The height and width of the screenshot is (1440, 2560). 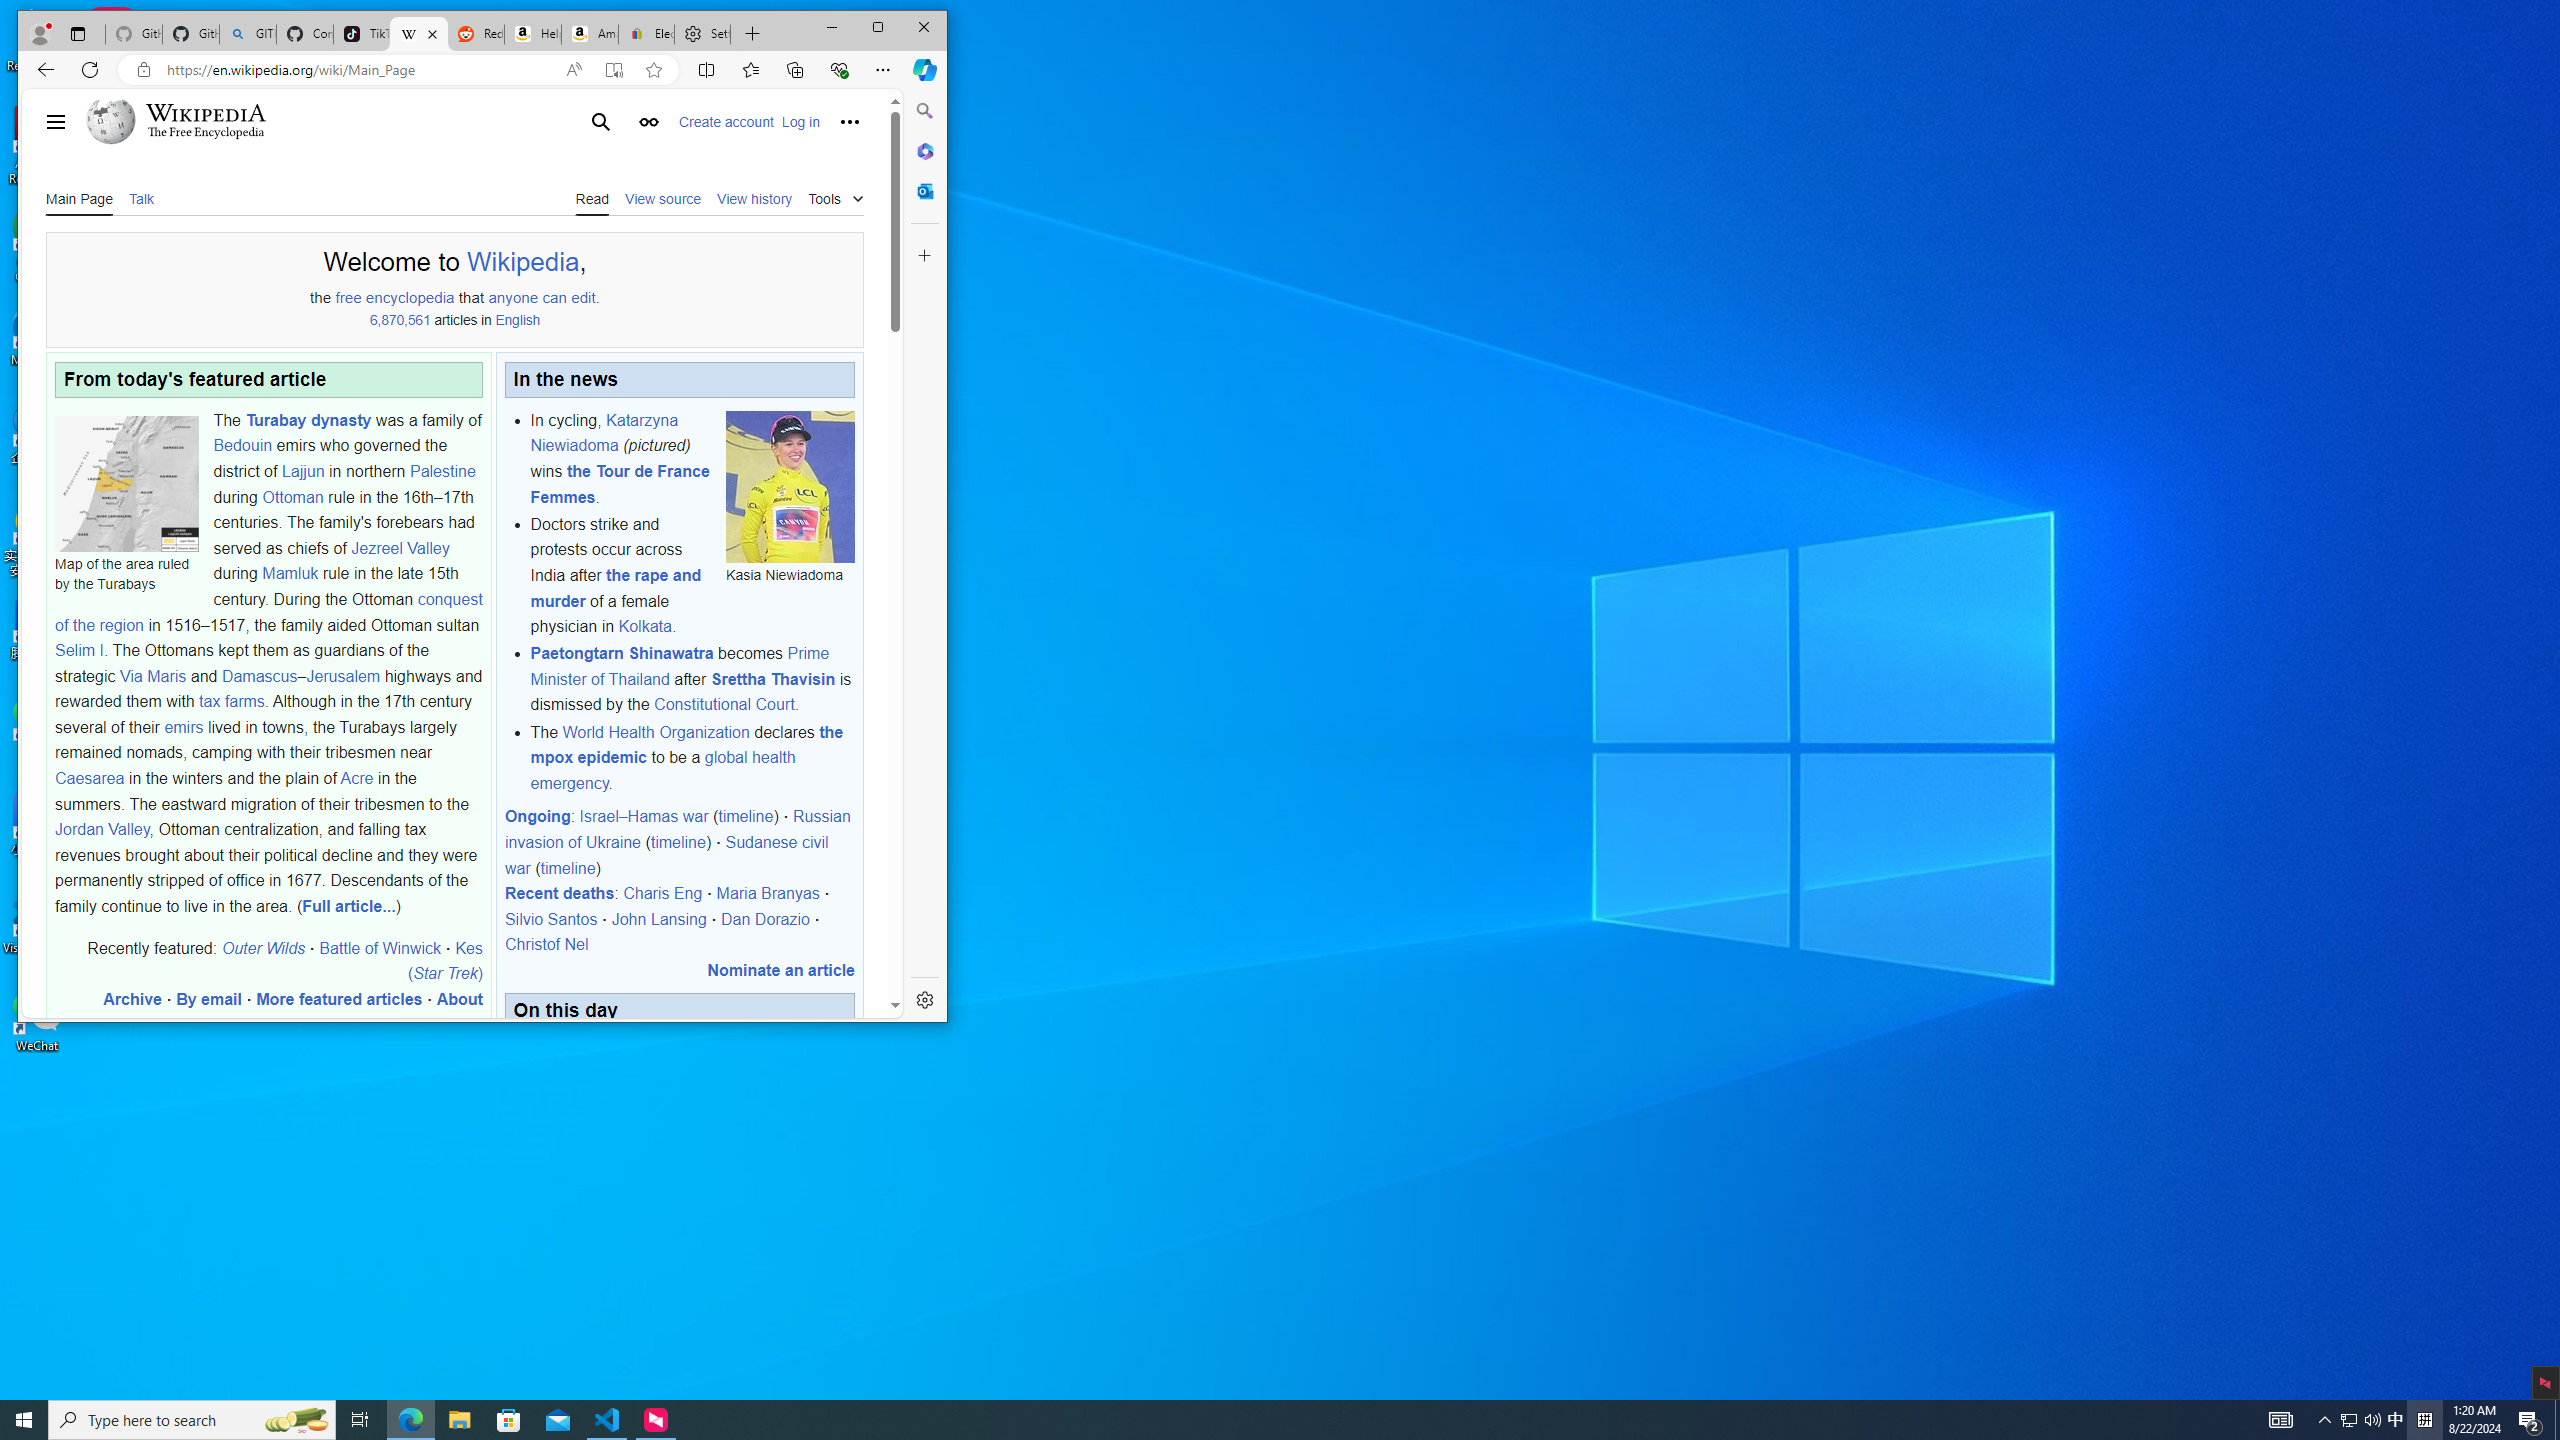 I want to click on Main menu, so click(x=54, y=122).